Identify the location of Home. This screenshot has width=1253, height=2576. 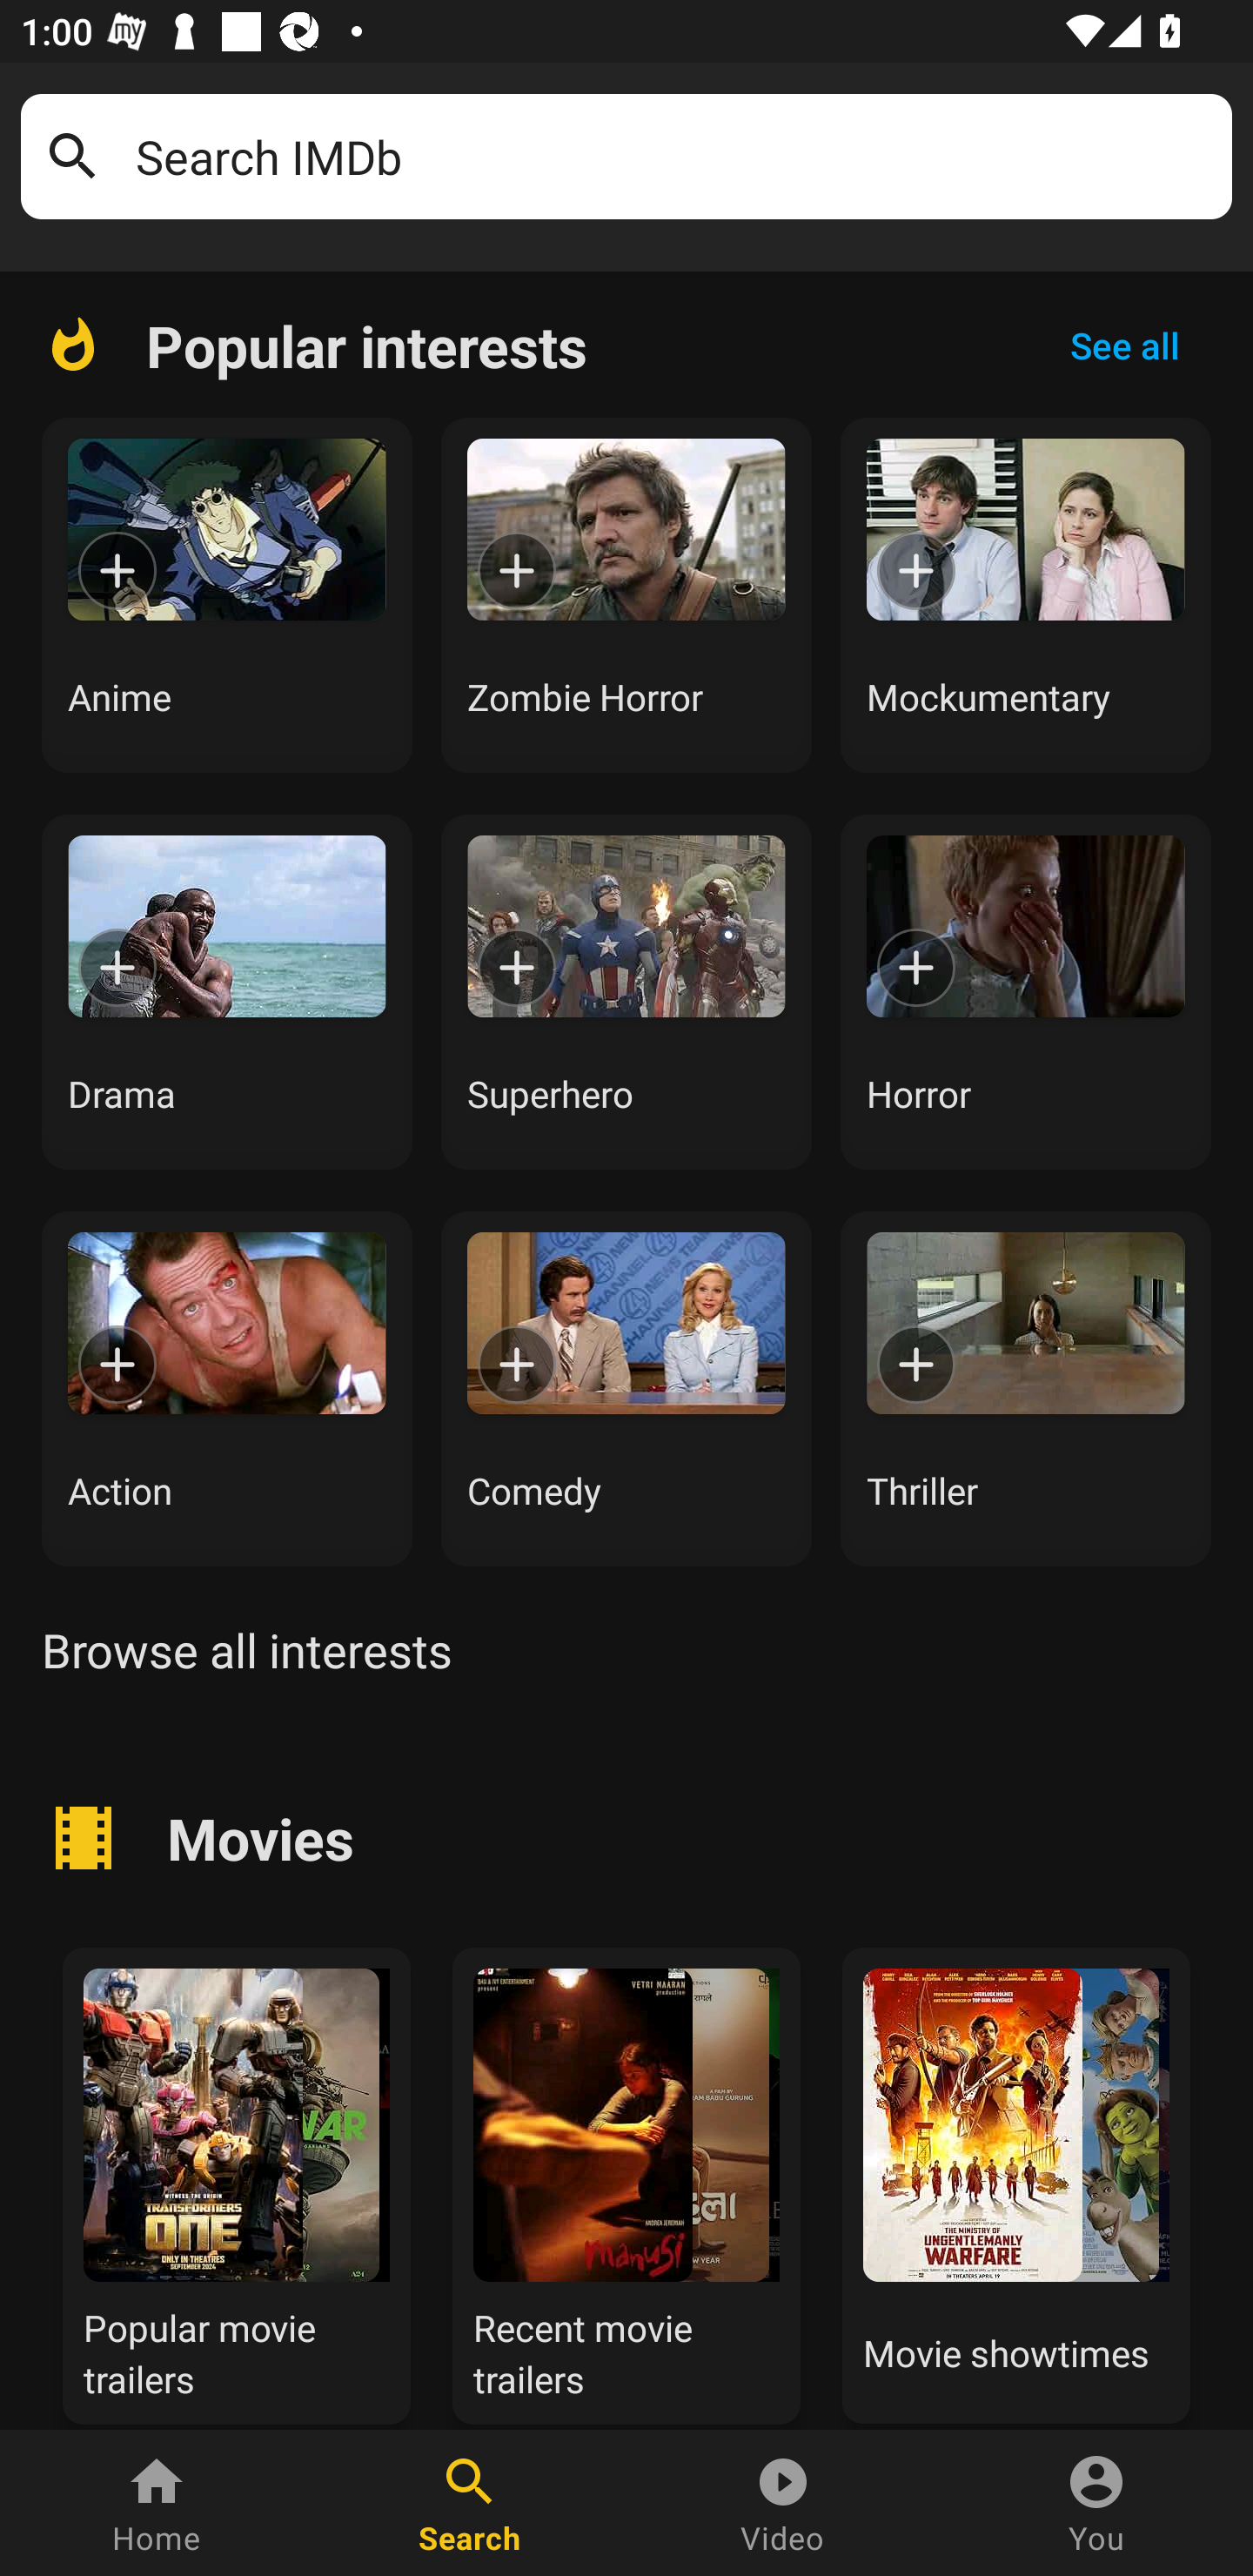
(157, 2503).